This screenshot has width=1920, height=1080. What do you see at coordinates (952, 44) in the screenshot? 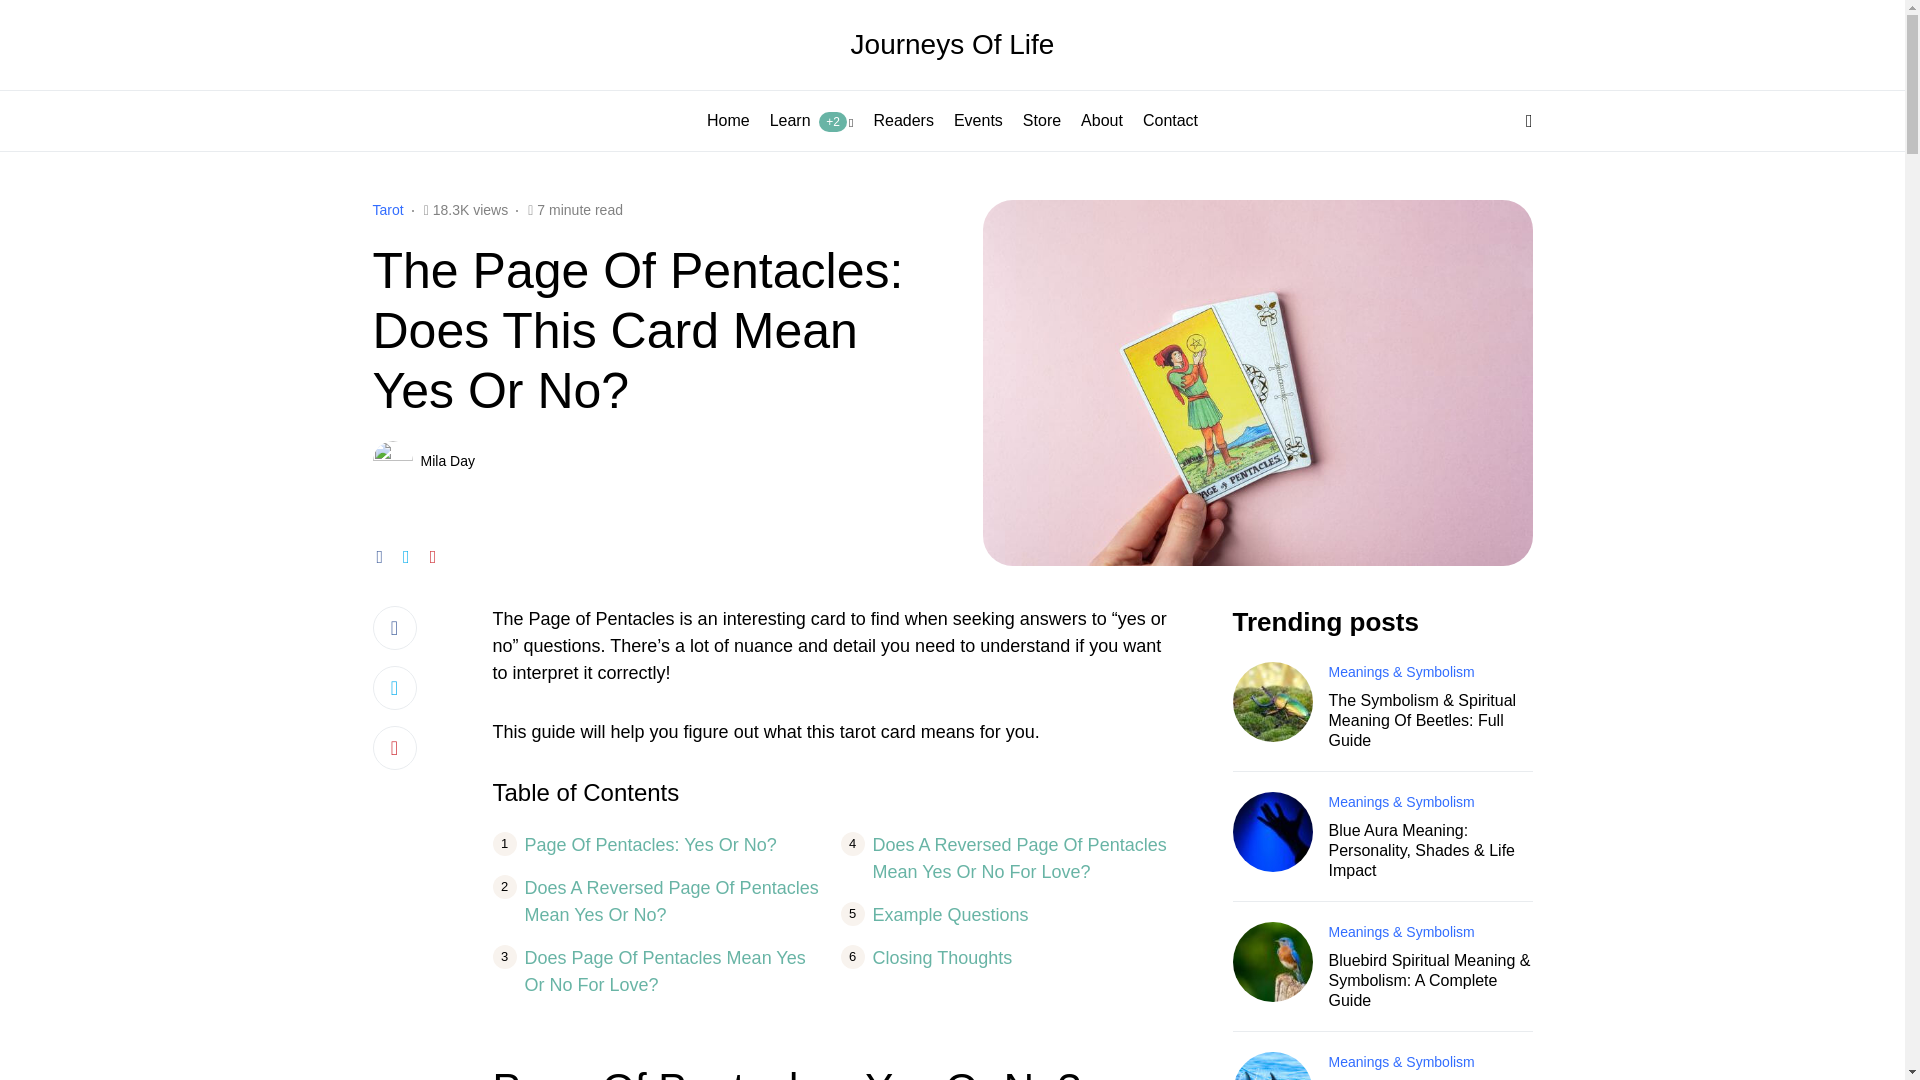
I see `Journeys Of Life` at bounding box center [952, 44].